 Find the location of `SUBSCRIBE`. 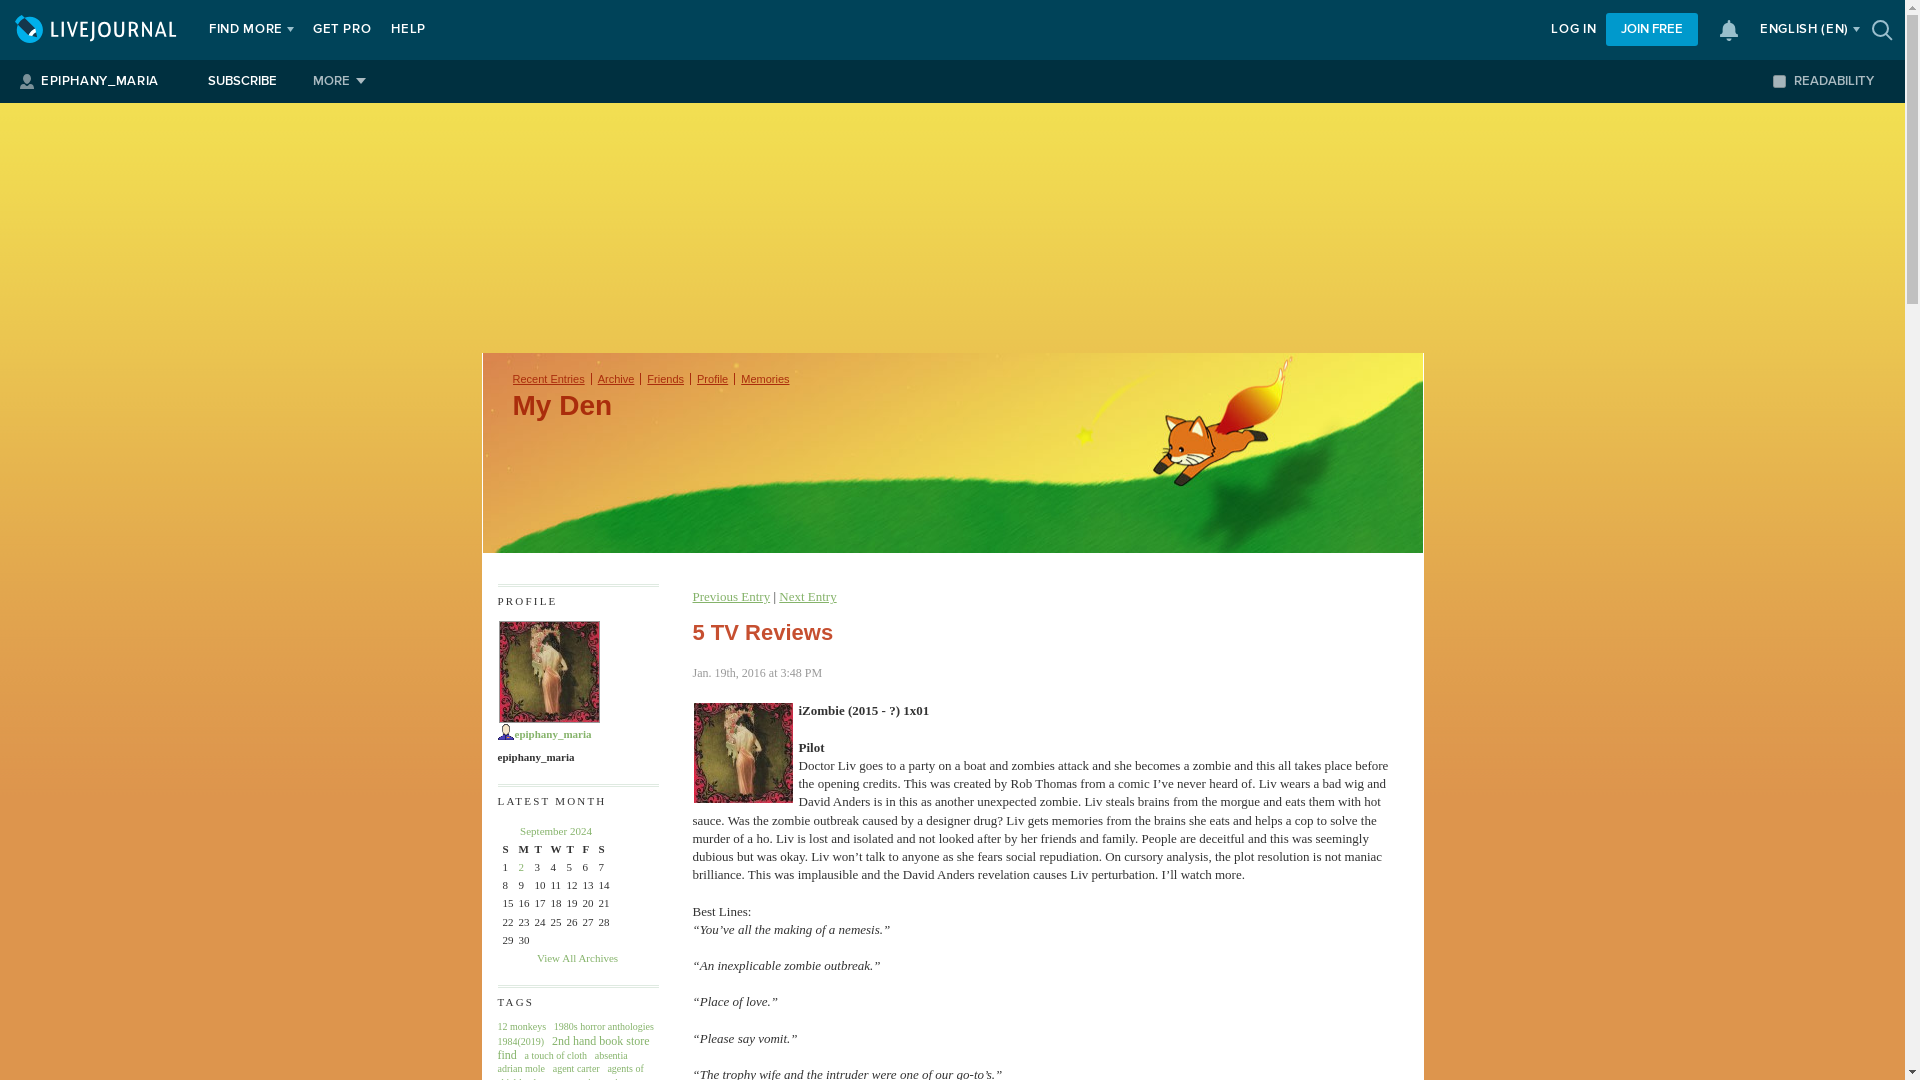

SUBSCRIBE is located at coordinates (242, 81).